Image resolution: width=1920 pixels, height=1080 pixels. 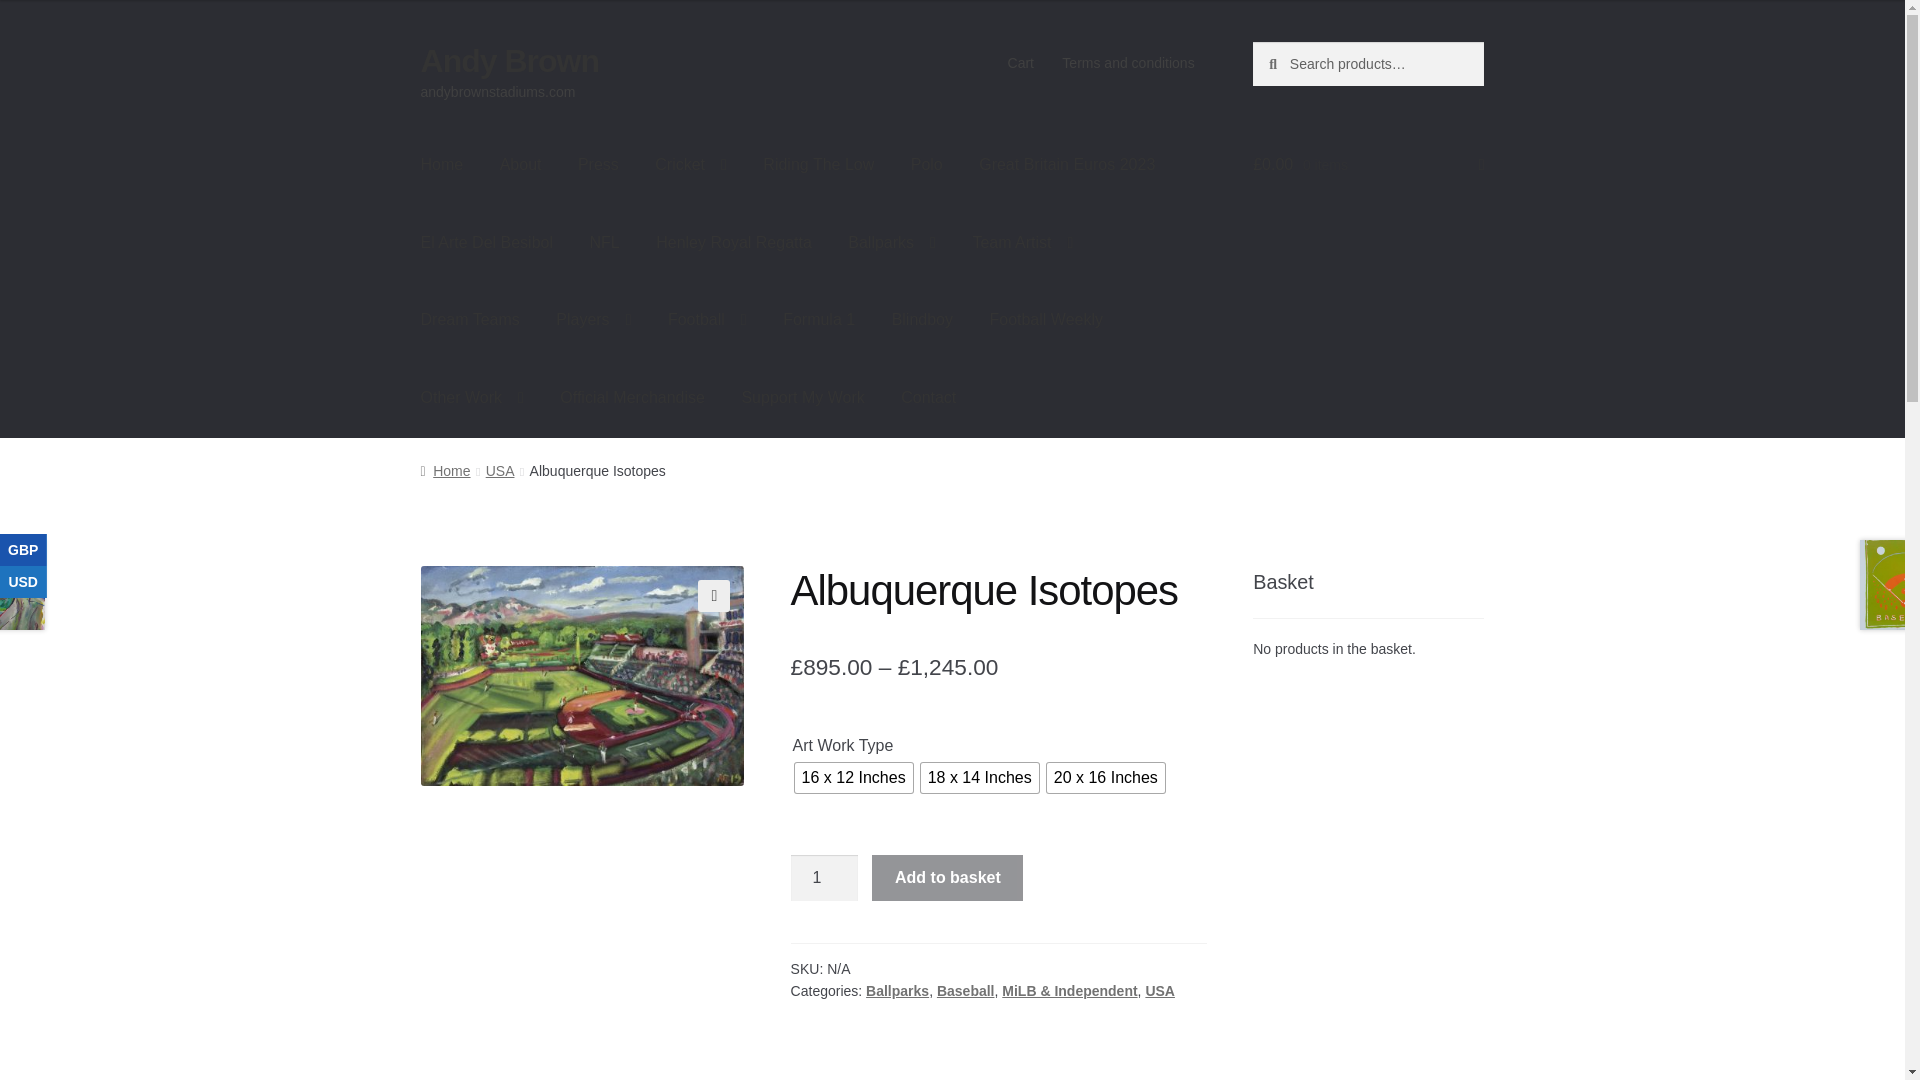 I want to click on 18 x 14 Inches, so click(x=980, y=777).